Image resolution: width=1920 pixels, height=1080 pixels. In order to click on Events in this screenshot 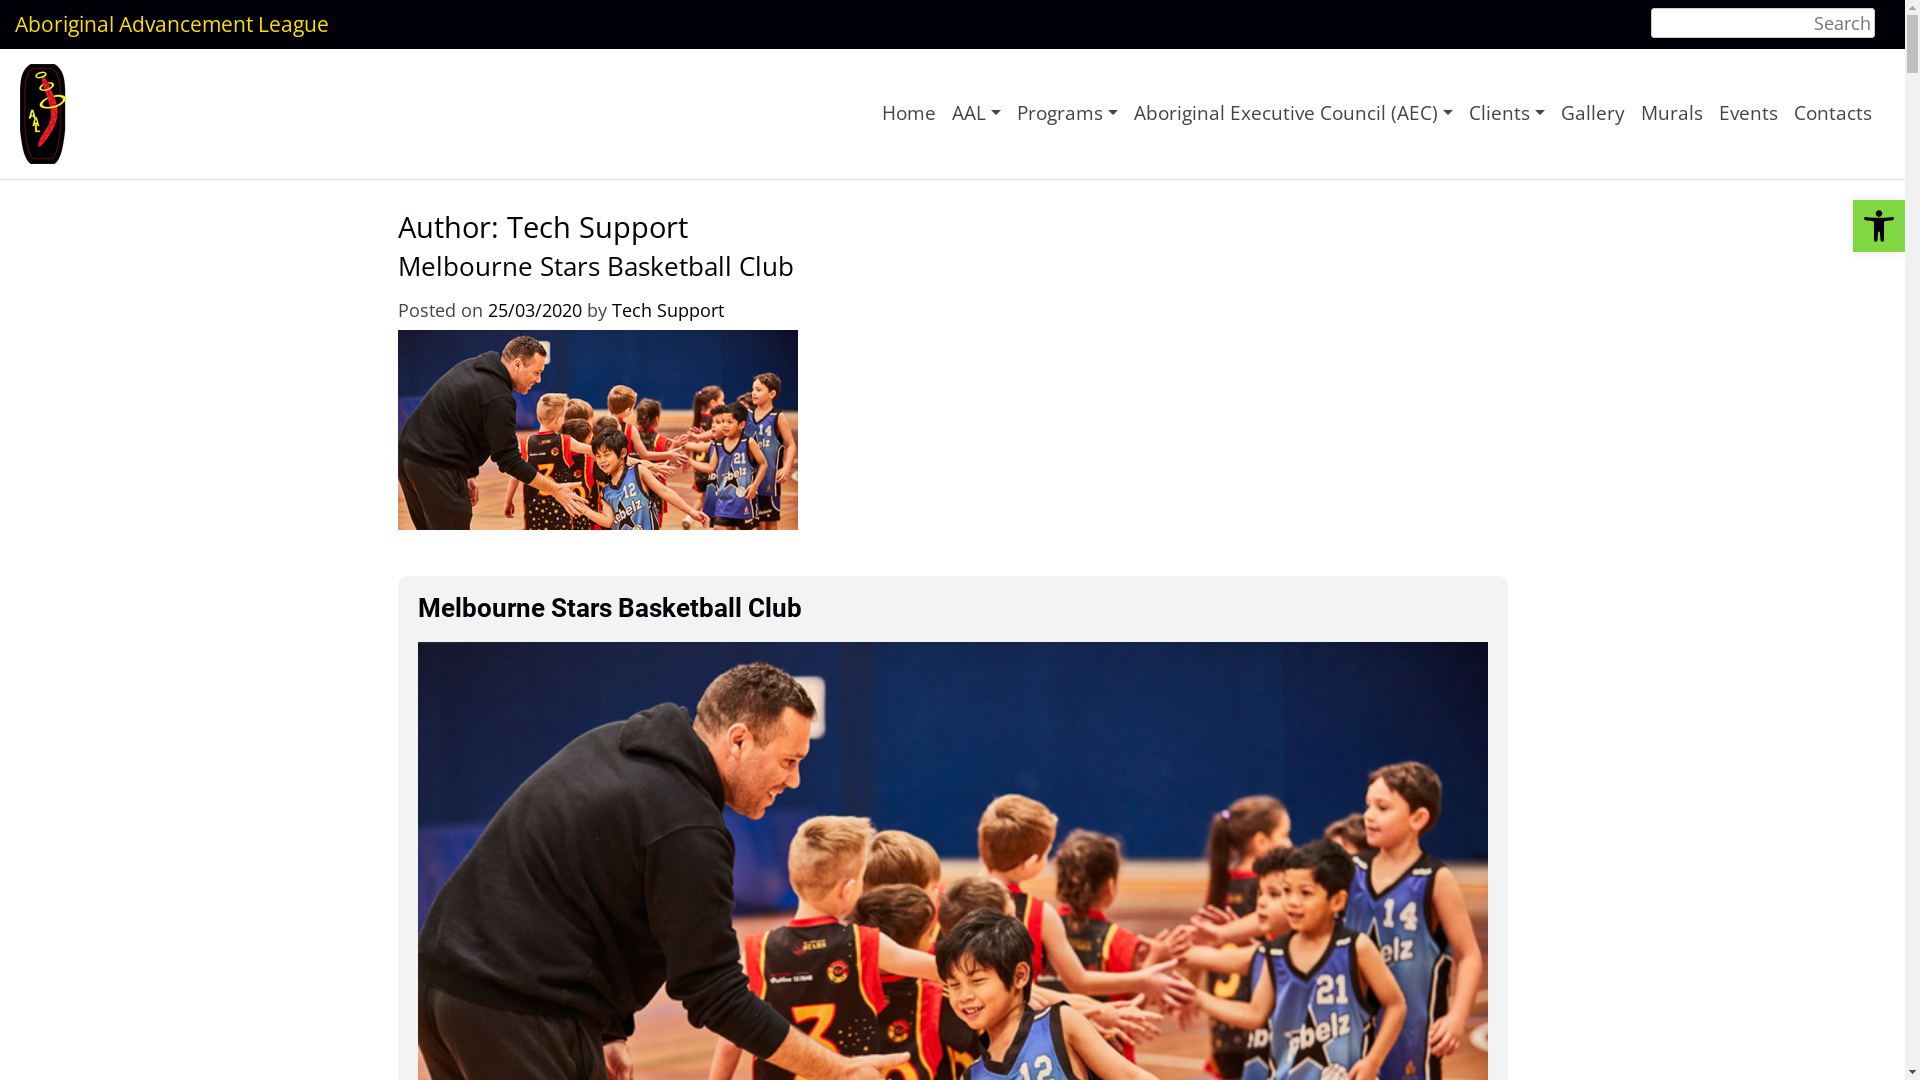, I will do `click(1748, 114)`.